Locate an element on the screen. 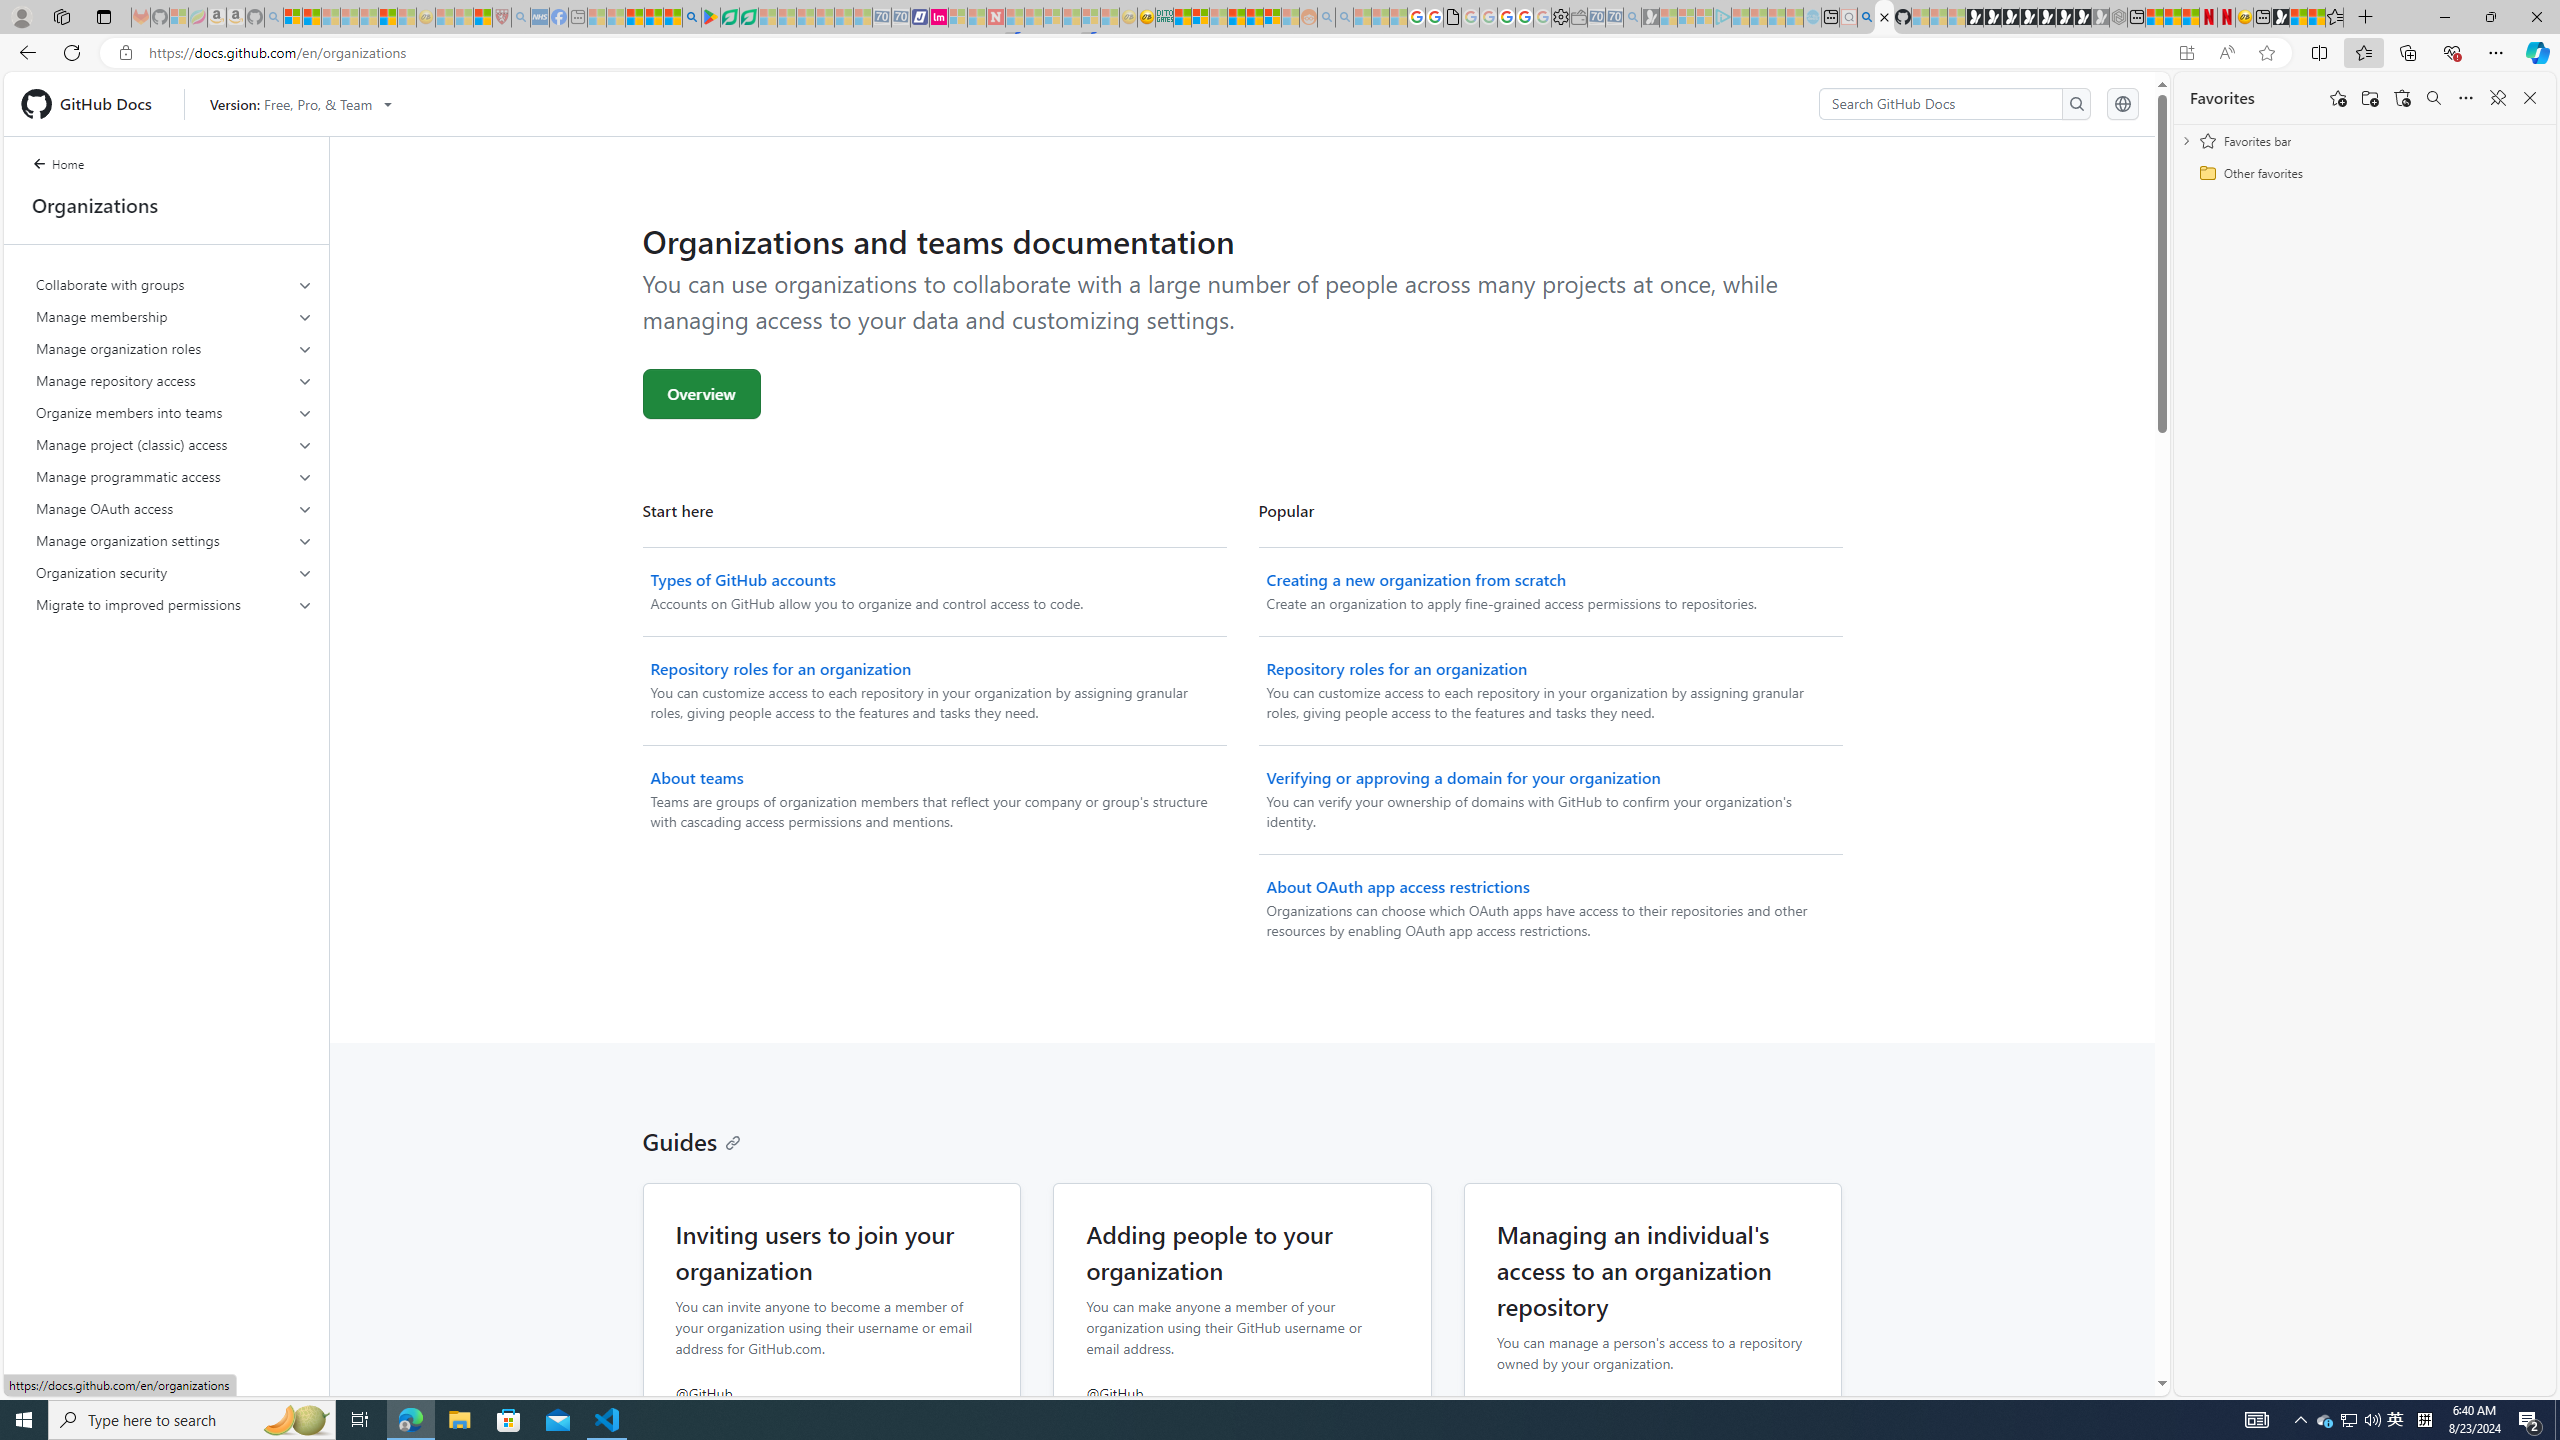 This screenshot has width=2560, height=1440. Local - MSN is located at coordinates (483, 17).